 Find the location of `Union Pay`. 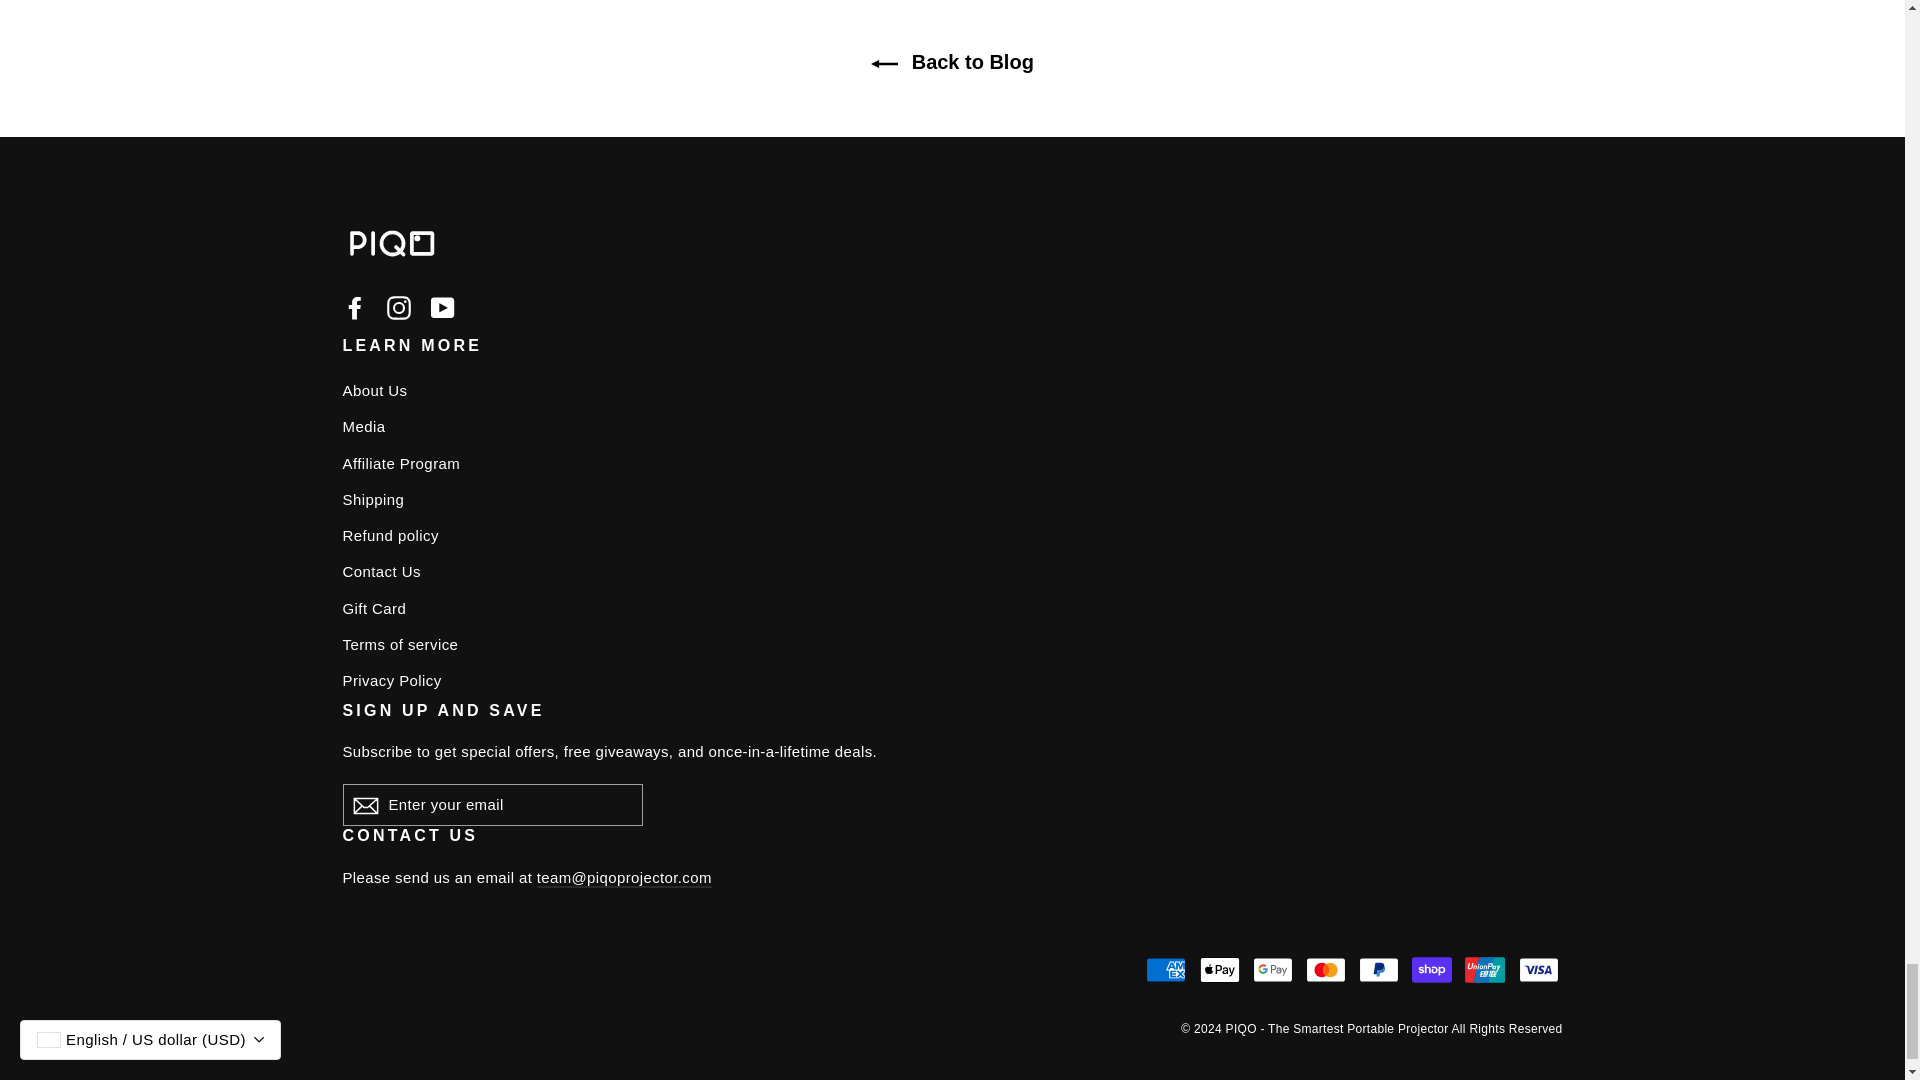

Union Pay is located at coordinates (1484, 970).